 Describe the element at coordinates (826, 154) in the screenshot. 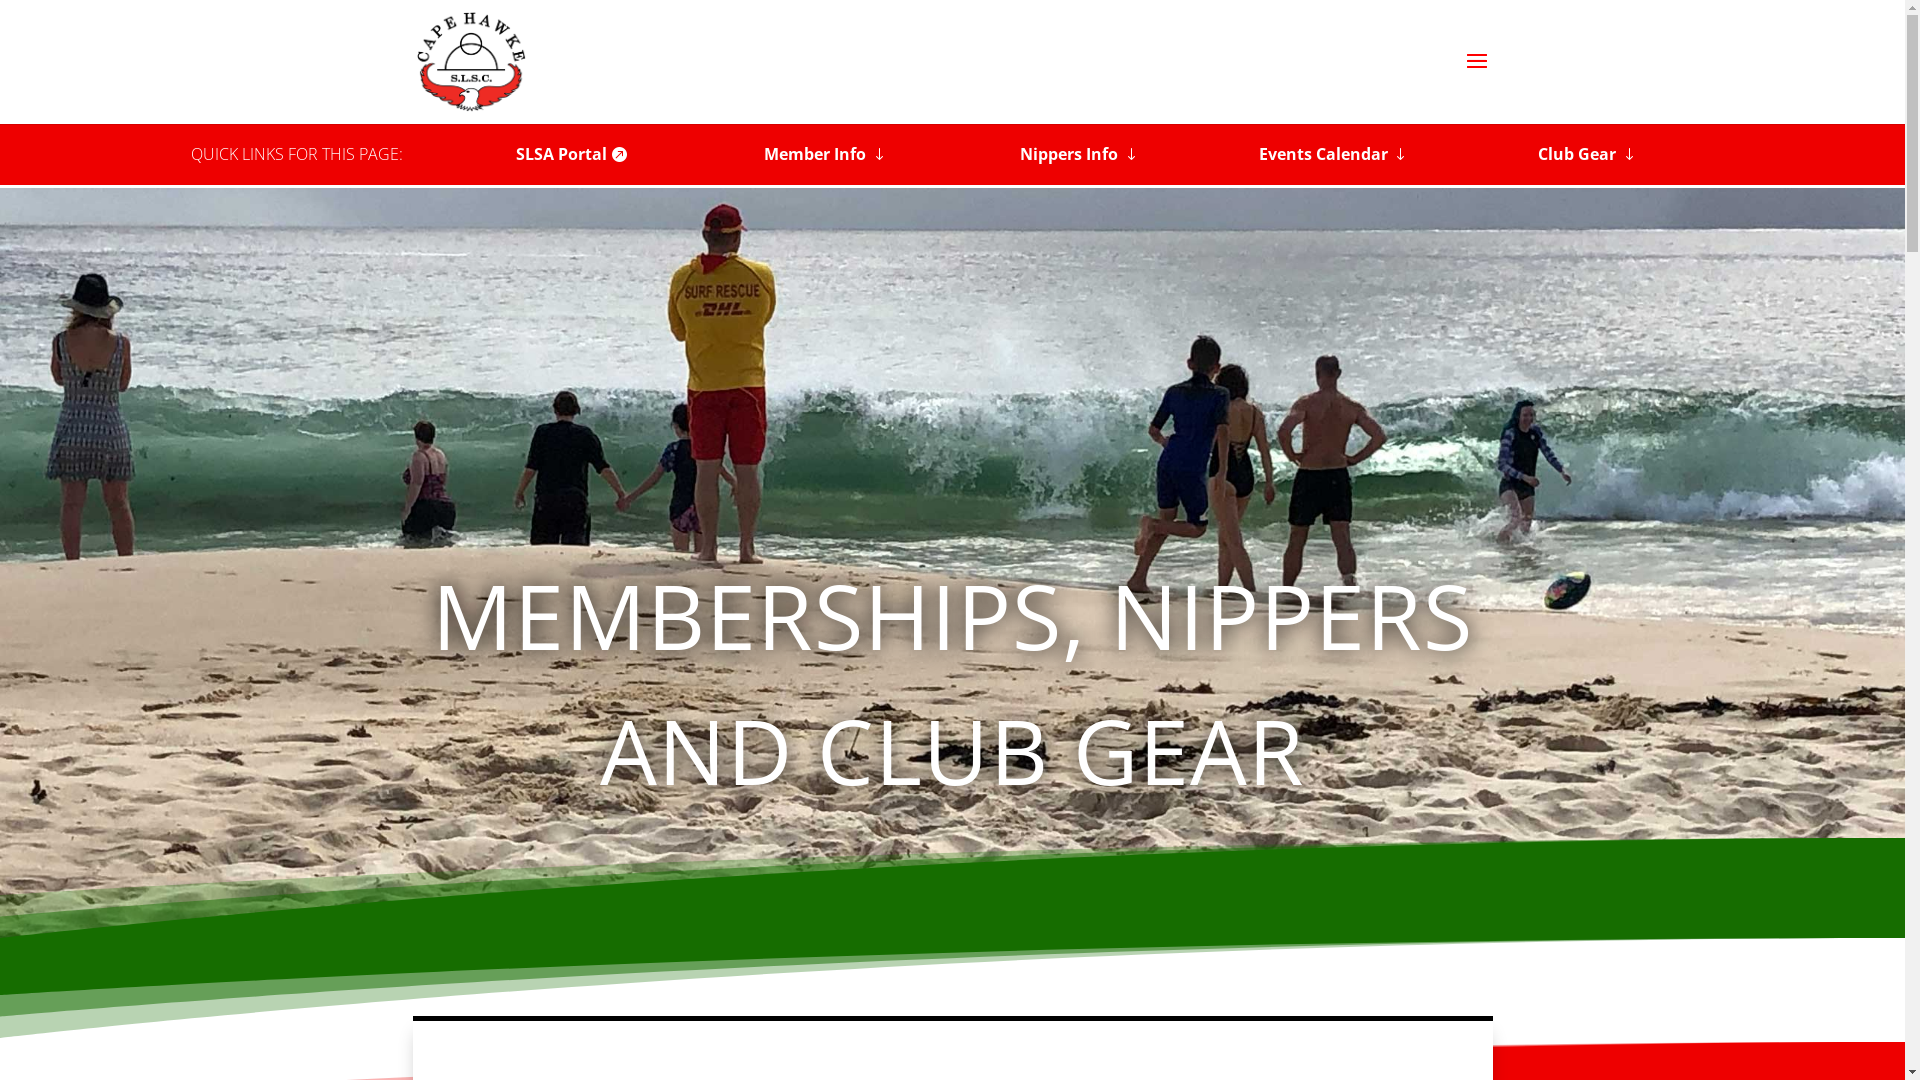

I see `Member Info` at that location.